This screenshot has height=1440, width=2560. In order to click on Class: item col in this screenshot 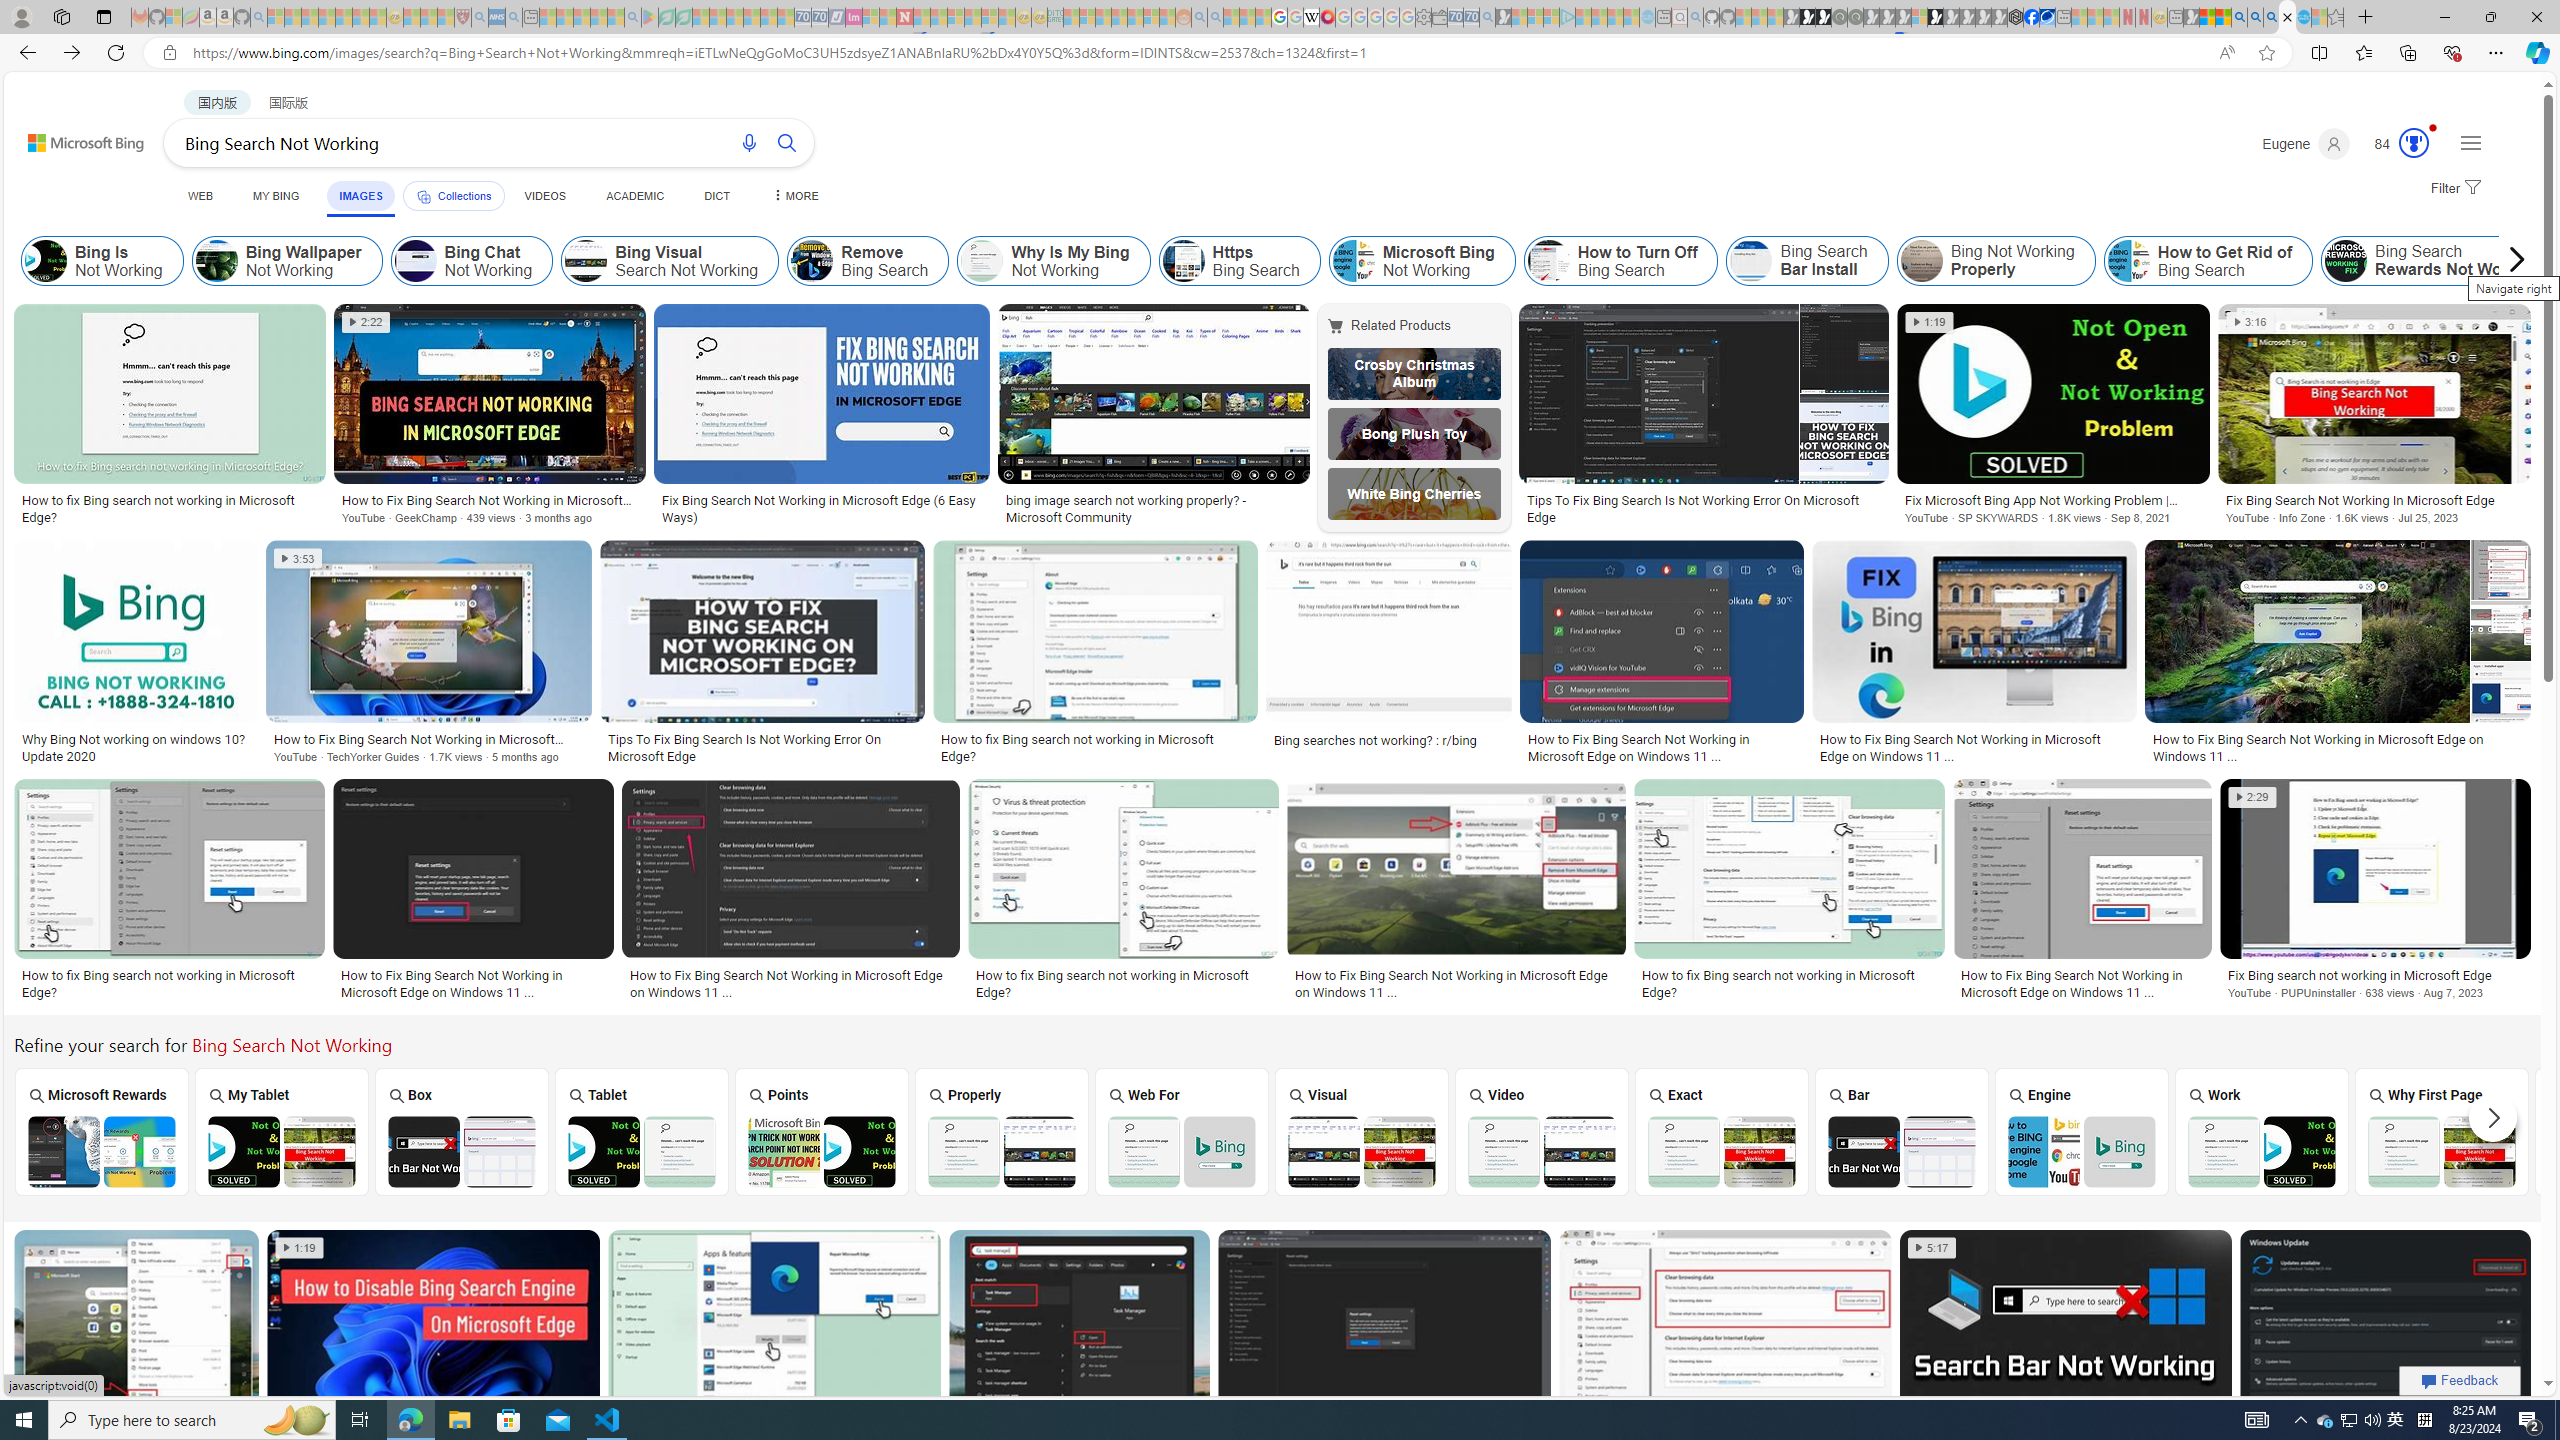, I will do `click(2442, 261)`.